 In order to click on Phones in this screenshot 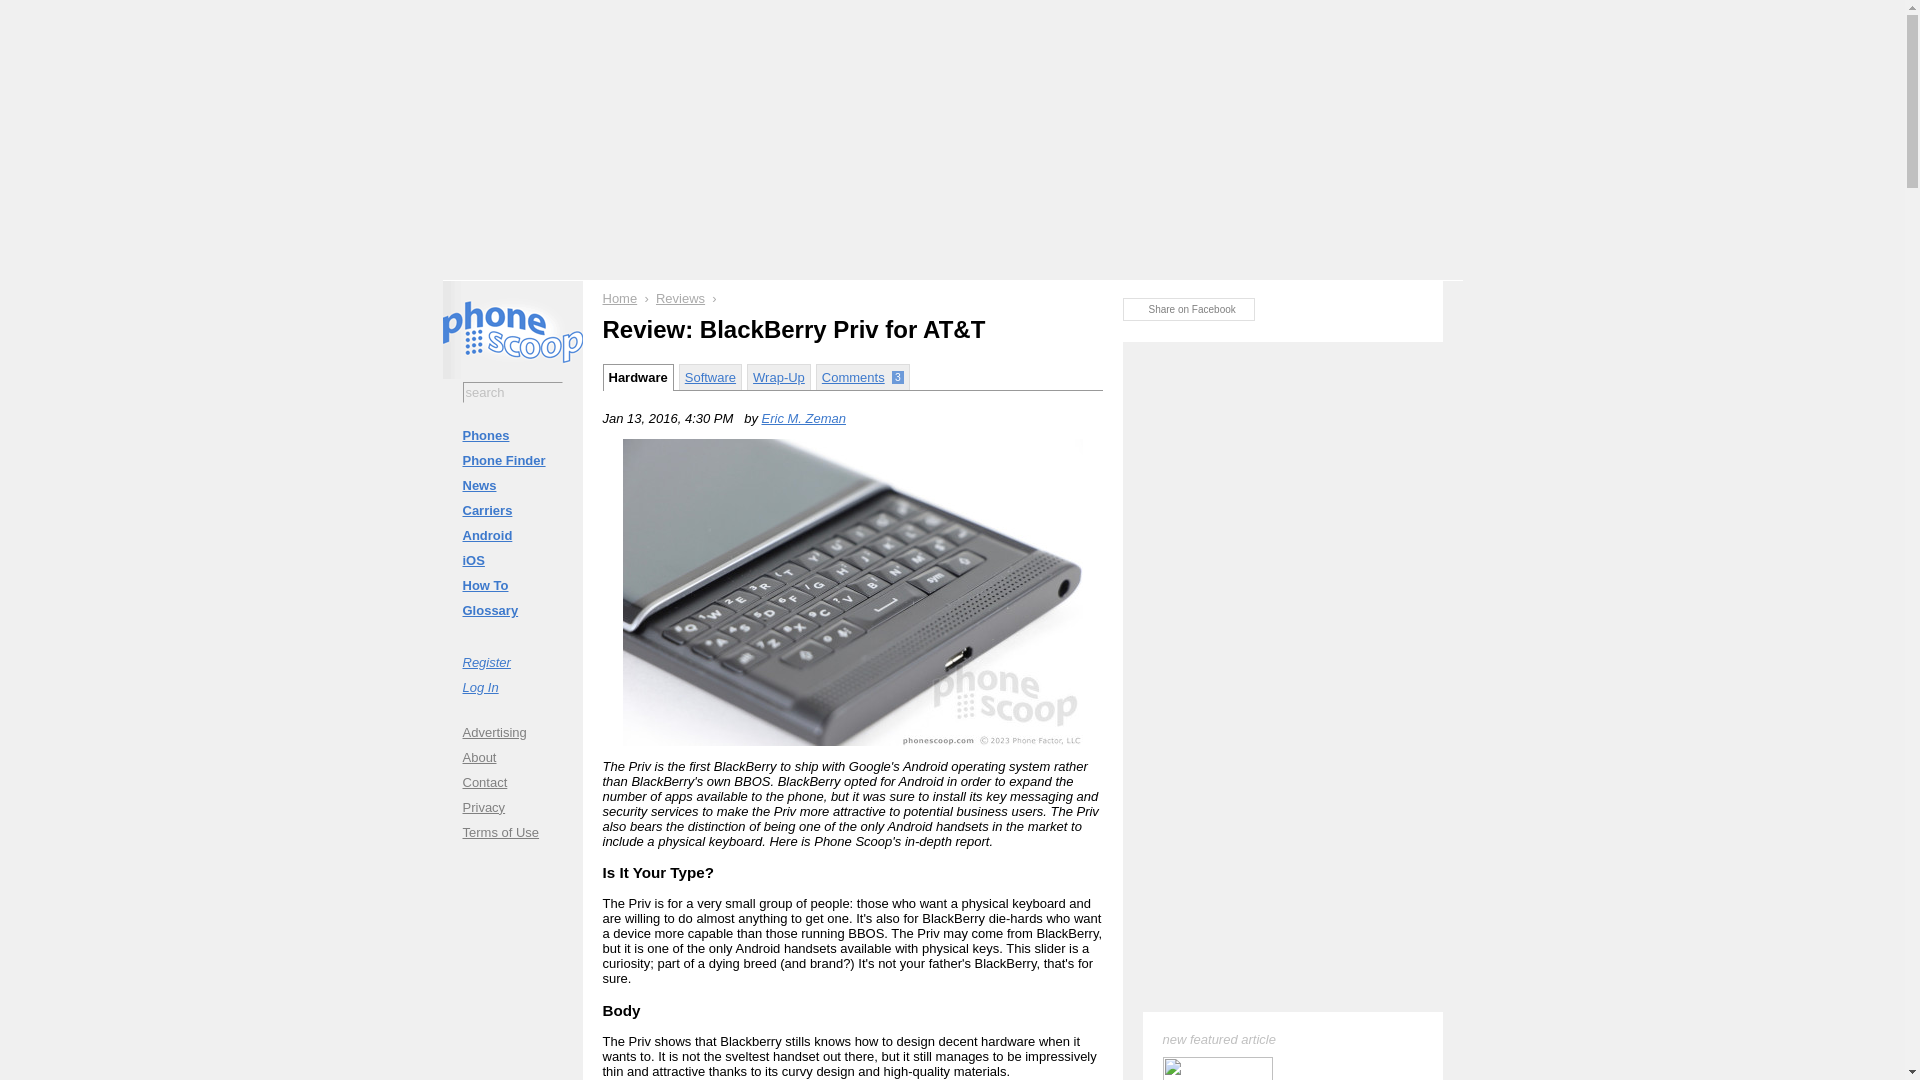, I will do `click(511, 436)`.